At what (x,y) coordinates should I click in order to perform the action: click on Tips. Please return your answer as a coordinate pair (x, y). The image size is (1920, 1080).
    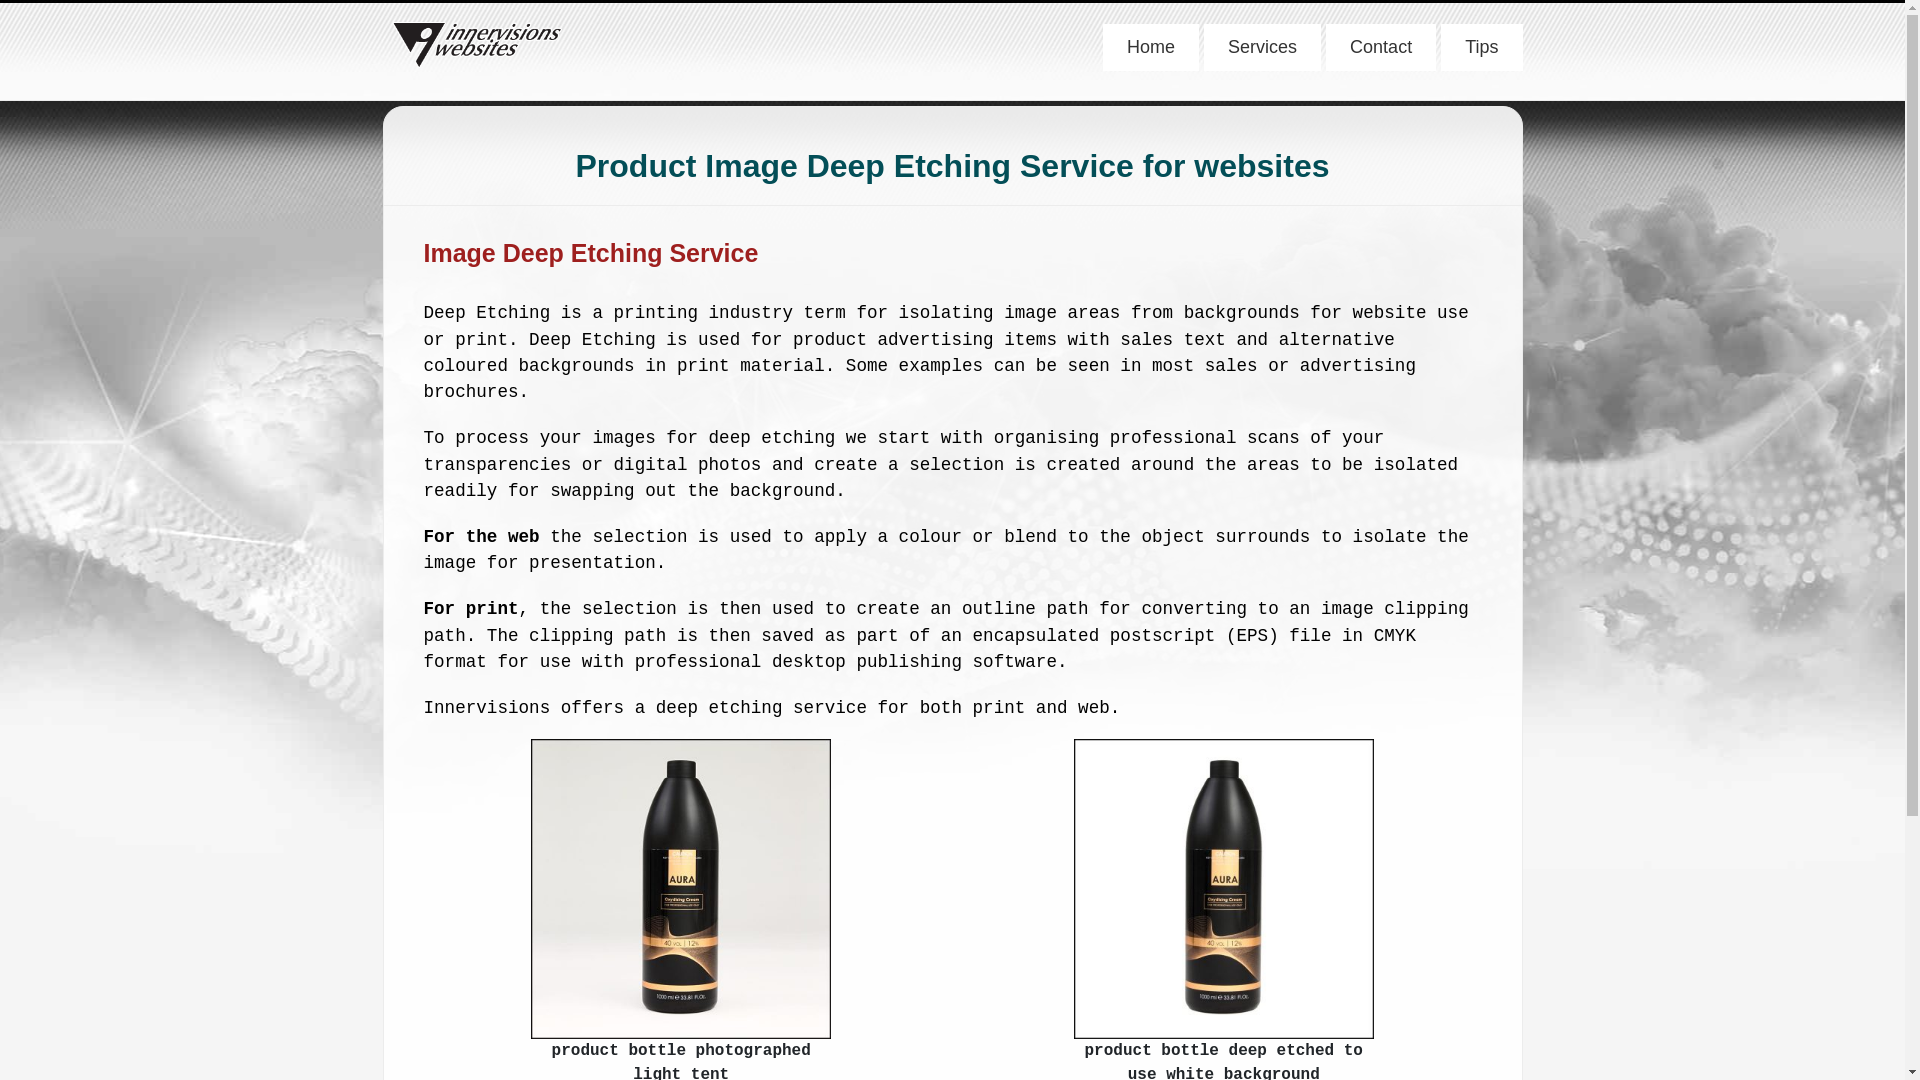
    Looking at the image, I should click on (1482, 48).